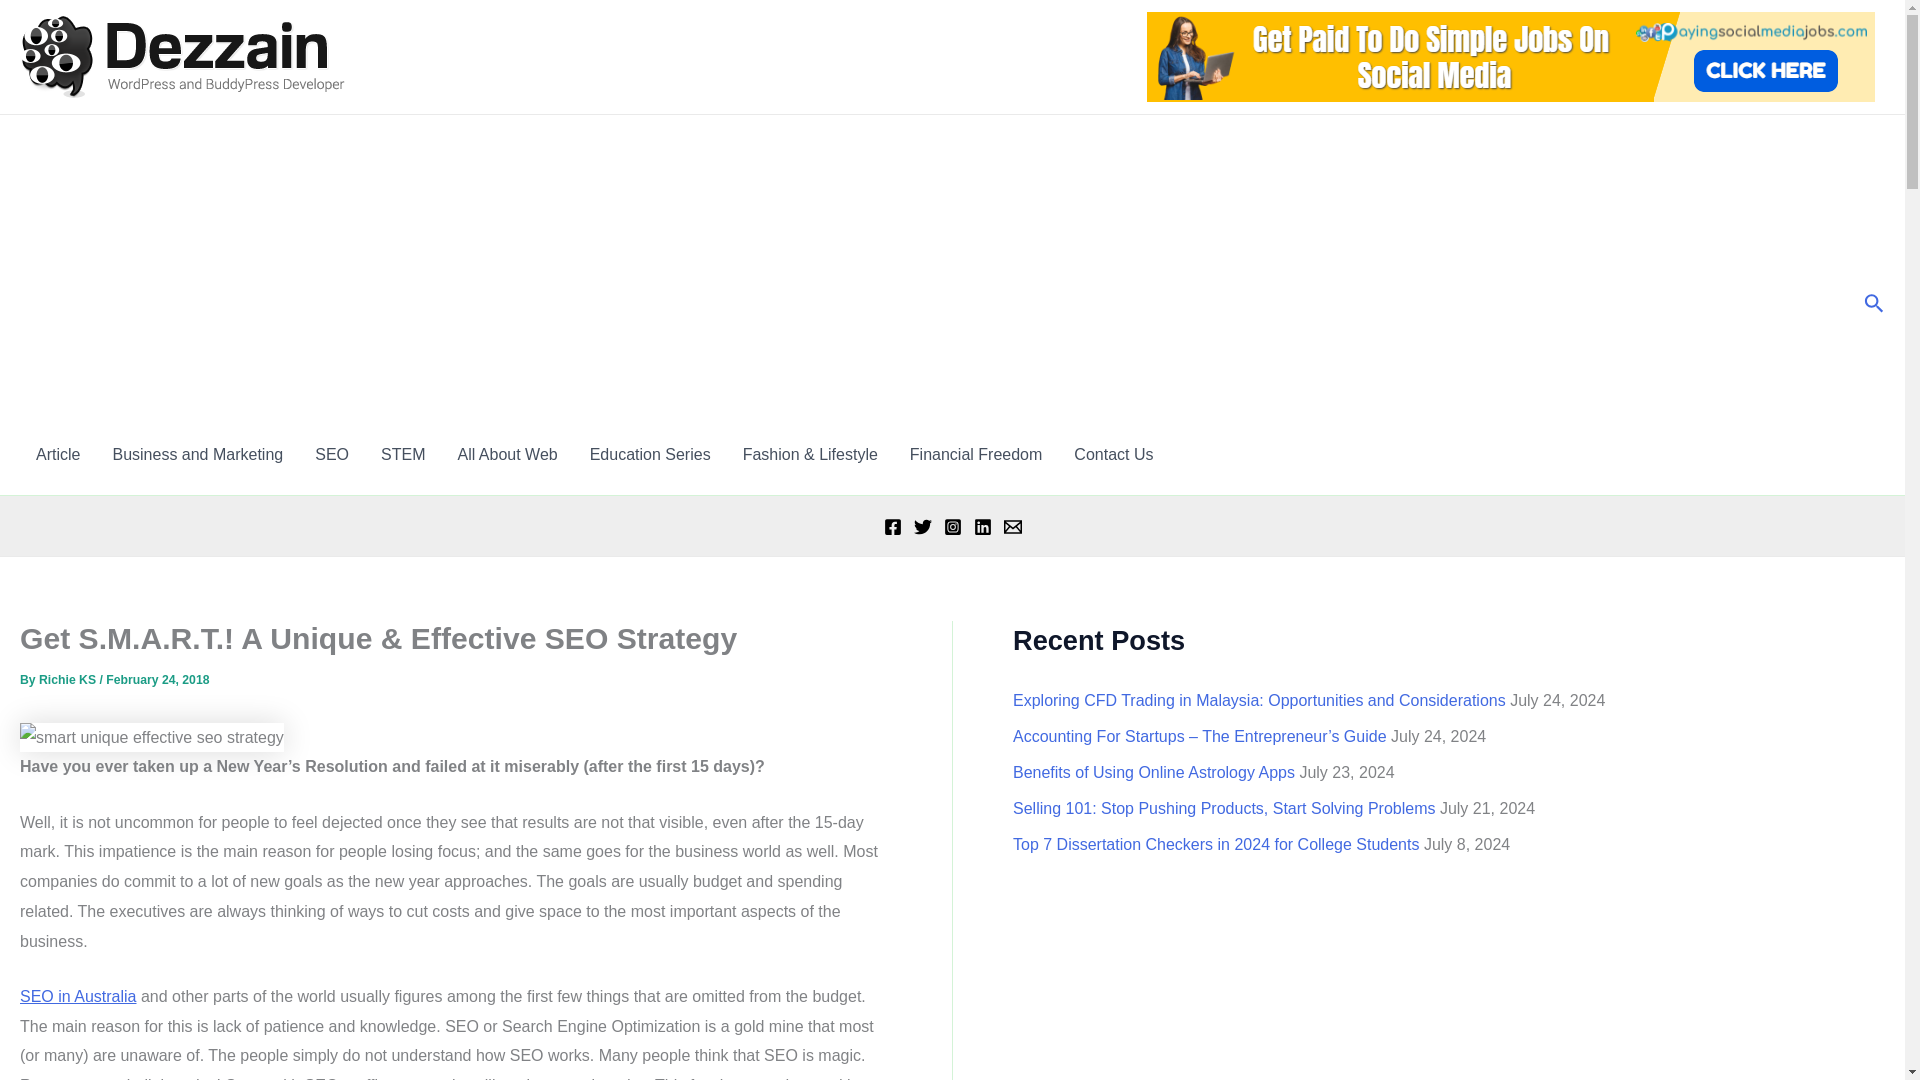  Describe the element at coordinates (68, 679) in the screenshot. I see `Richie KS` at that location.